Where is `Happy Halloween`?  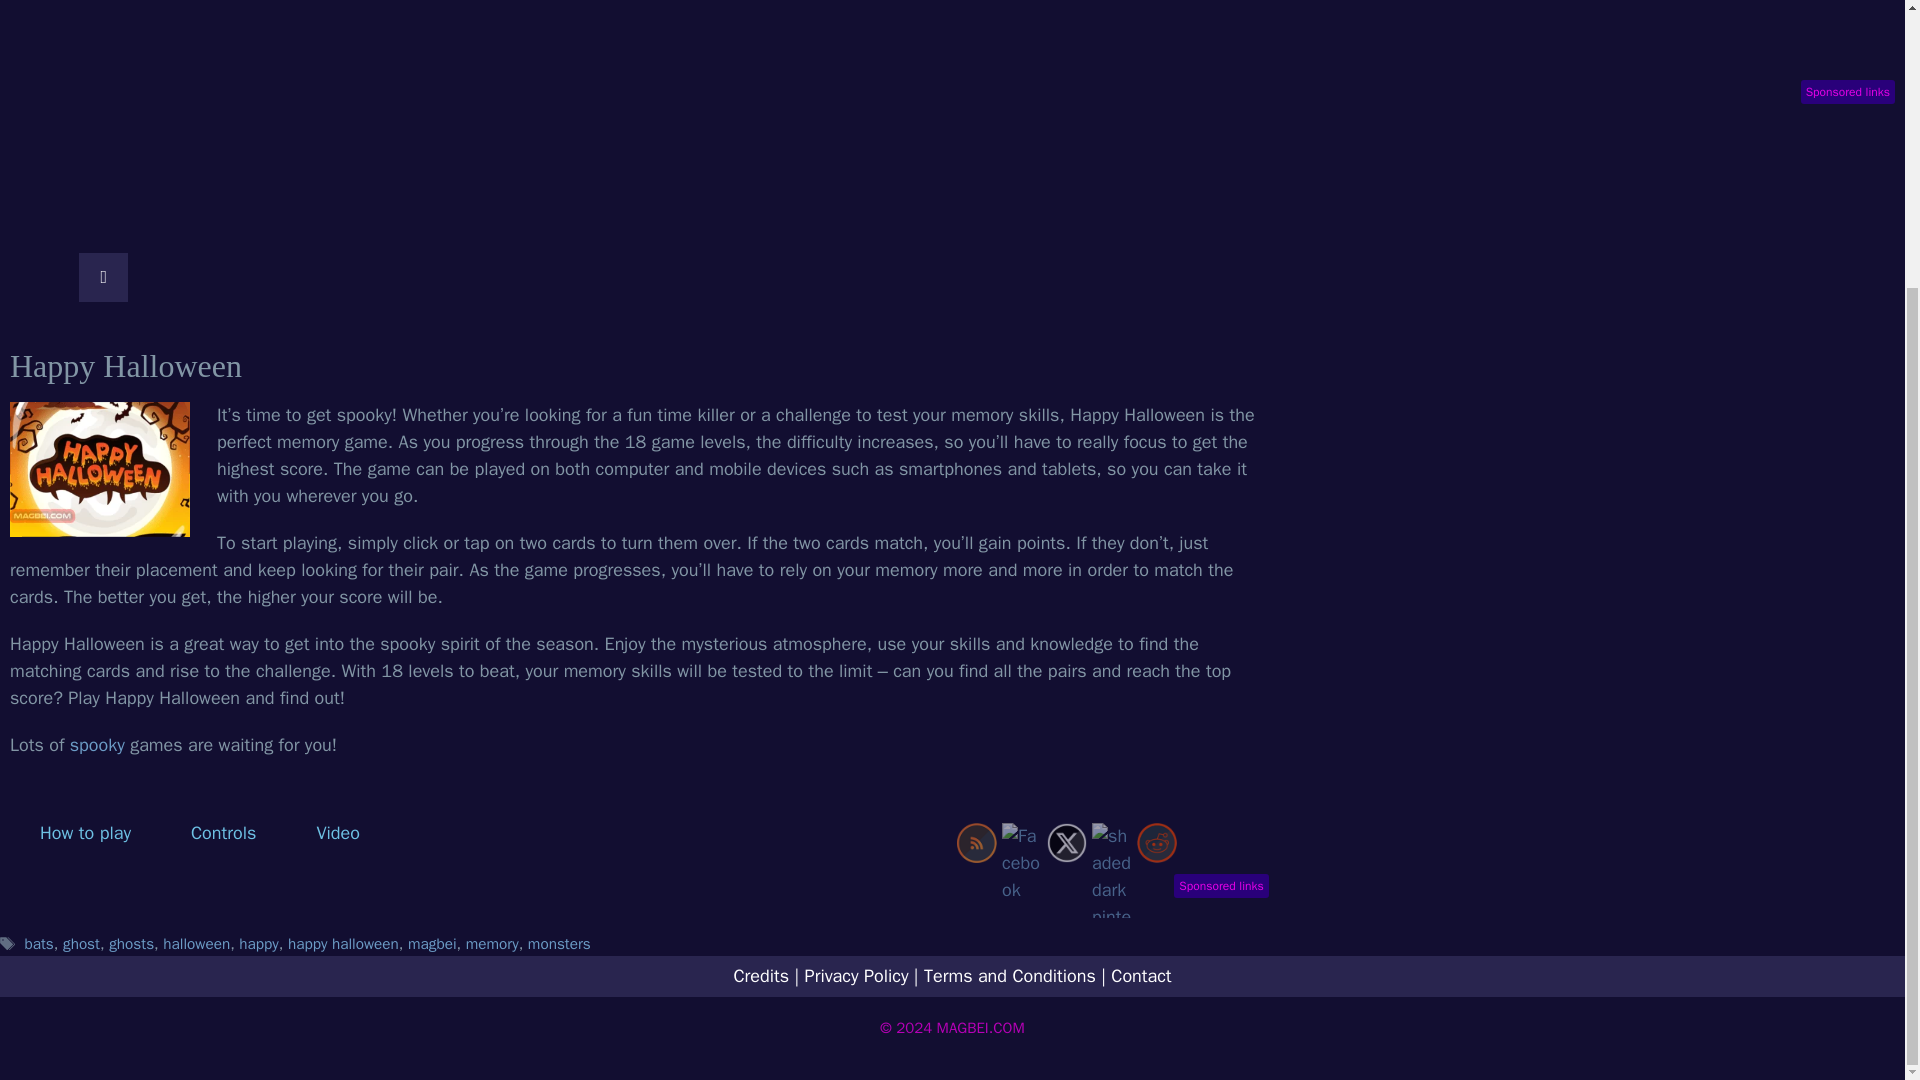 Happy Halloween is located at coordinates (100, 468).